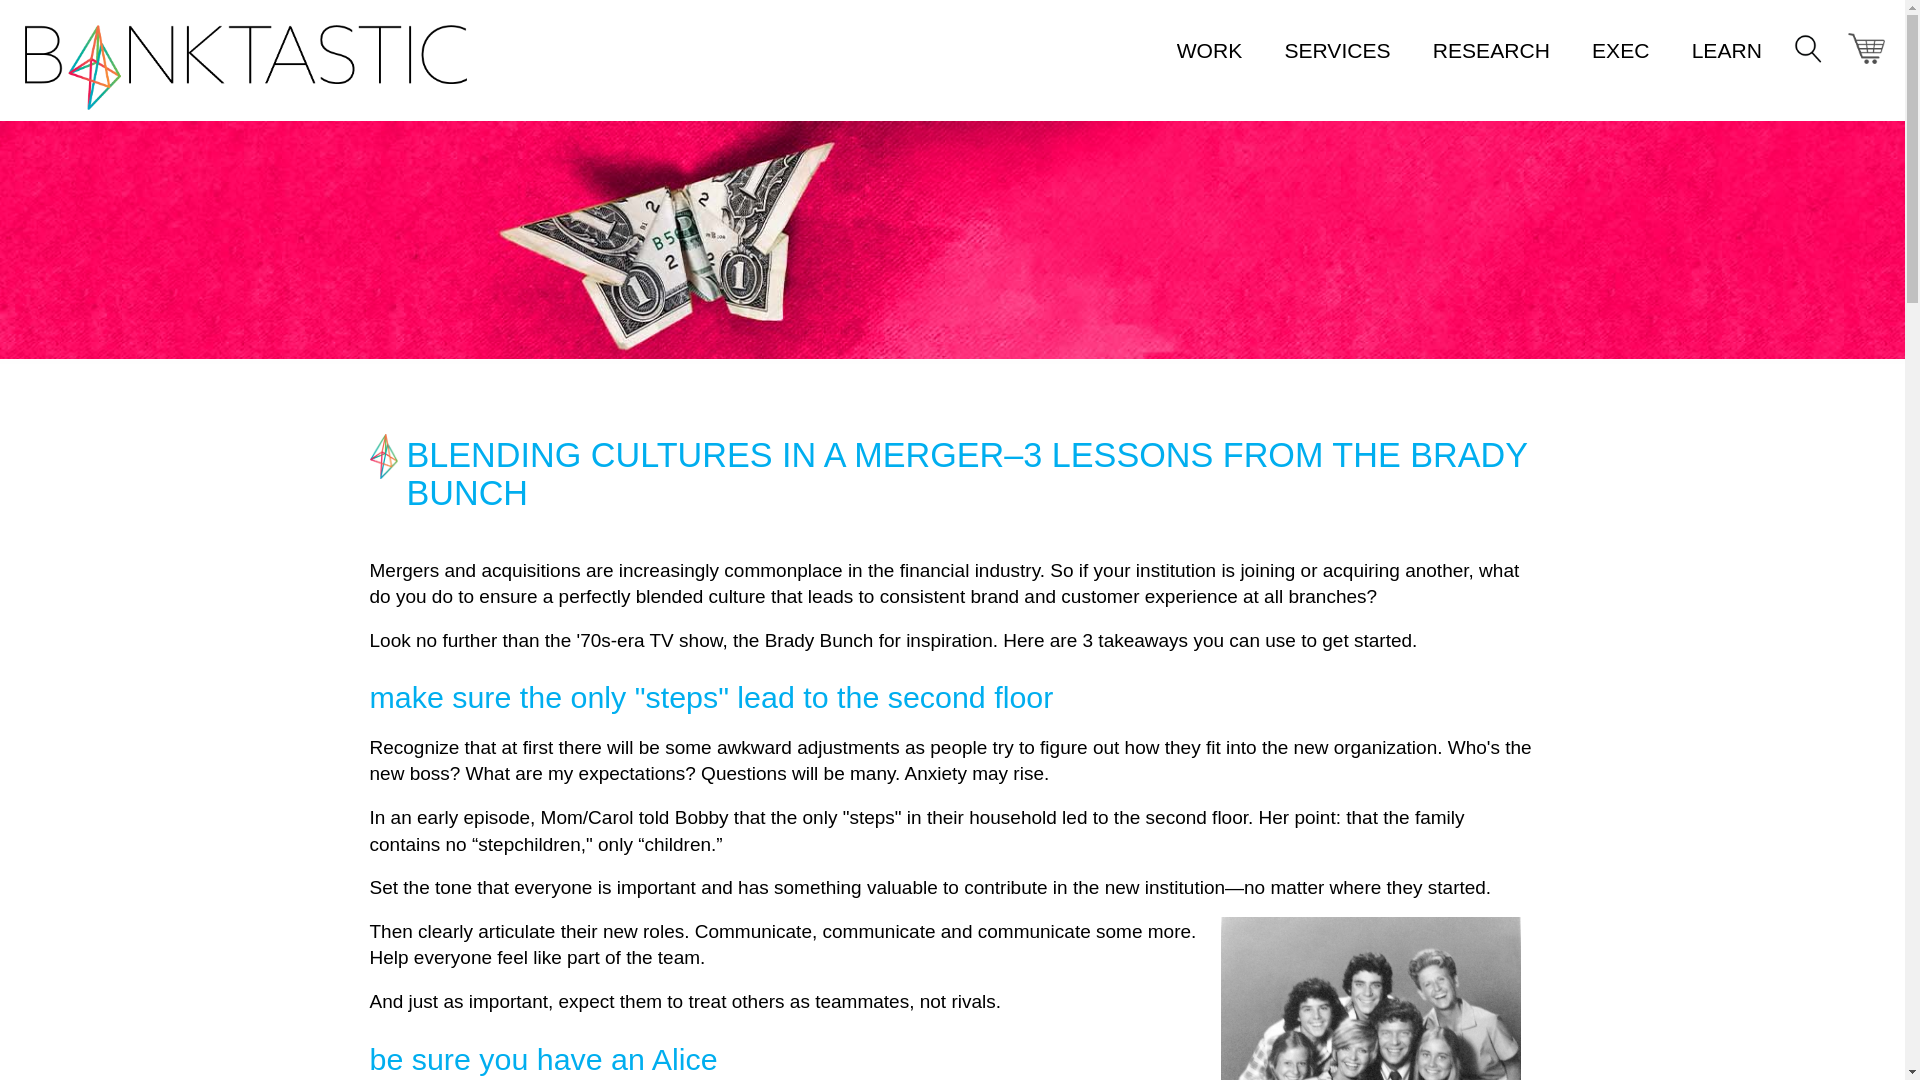  What do you see at coordinates (1866, 48) in the screenshot?
I see `CART` at bounding box center [1866, 48].